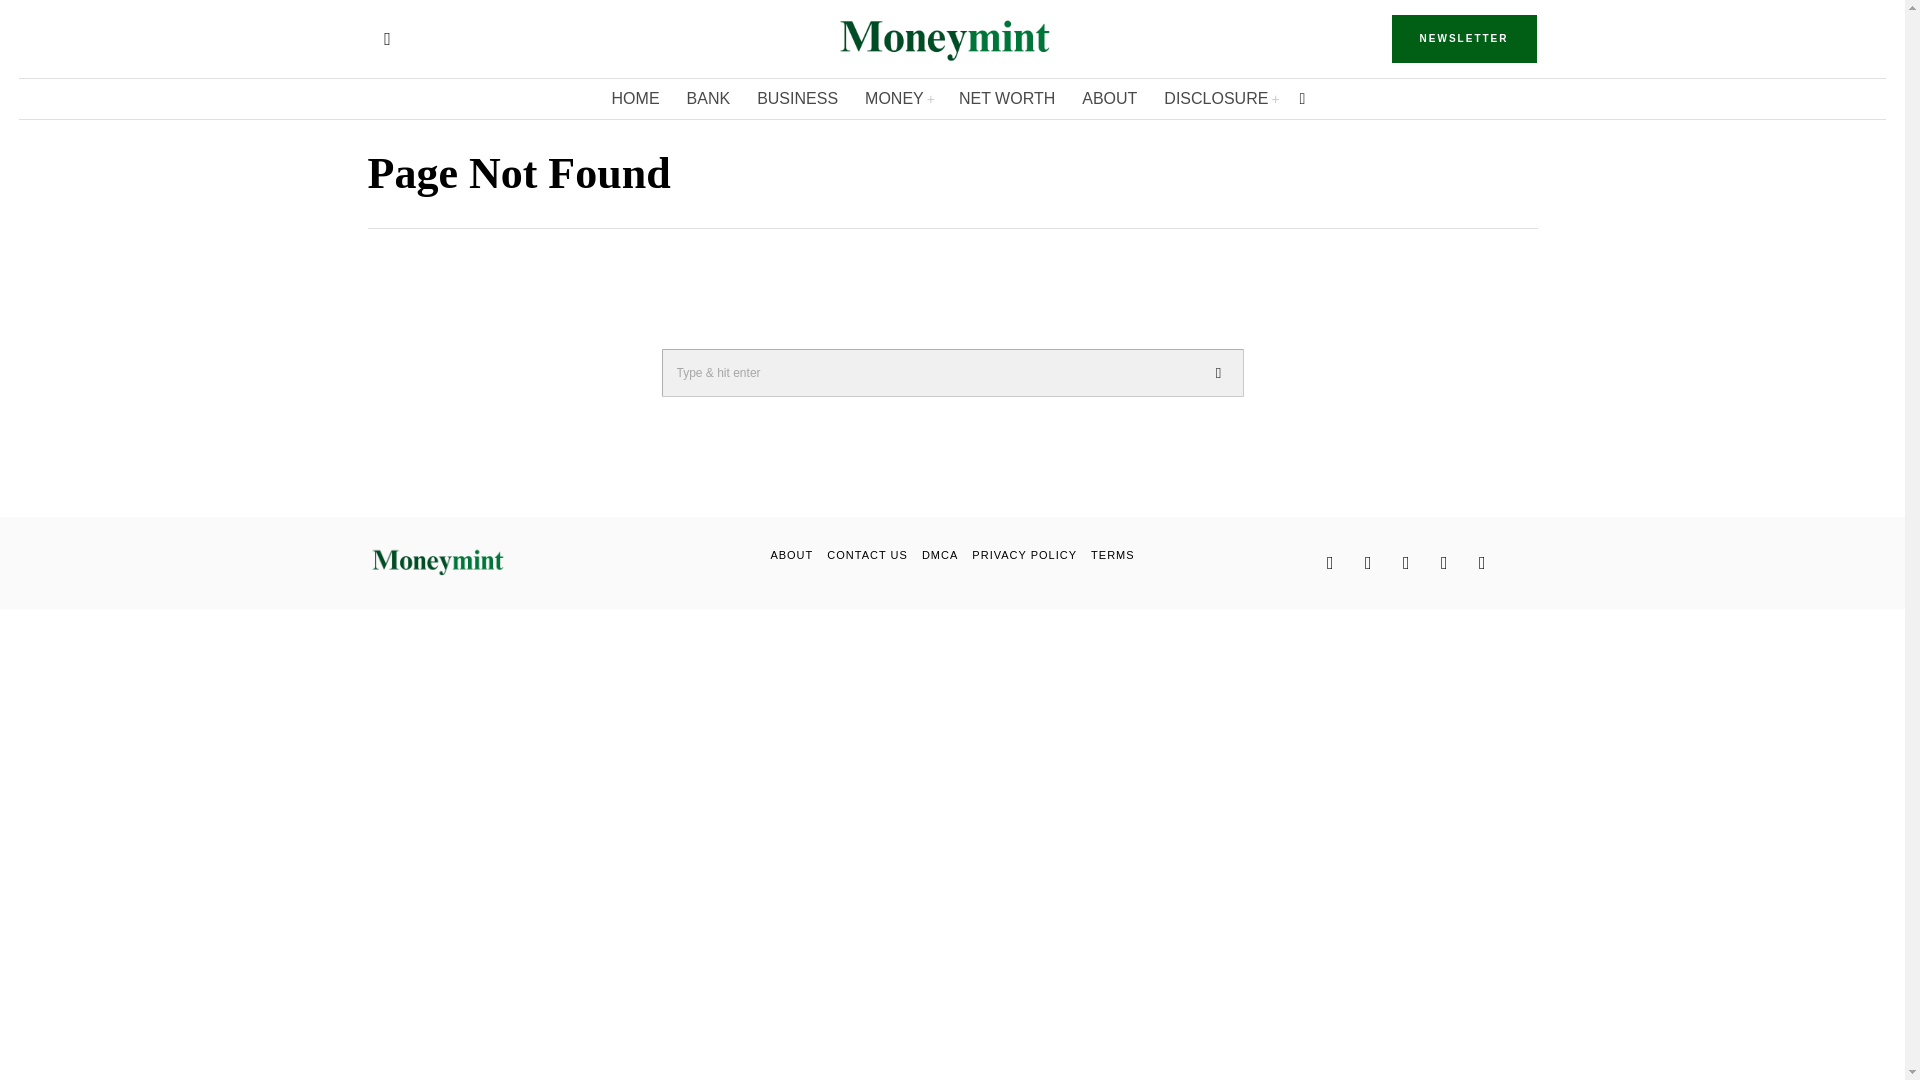 The image size is (1920, 1080). Describe the element at coordinates (1024, 554) in the screenshot. I see `PRIVACY POLICY` at that location.